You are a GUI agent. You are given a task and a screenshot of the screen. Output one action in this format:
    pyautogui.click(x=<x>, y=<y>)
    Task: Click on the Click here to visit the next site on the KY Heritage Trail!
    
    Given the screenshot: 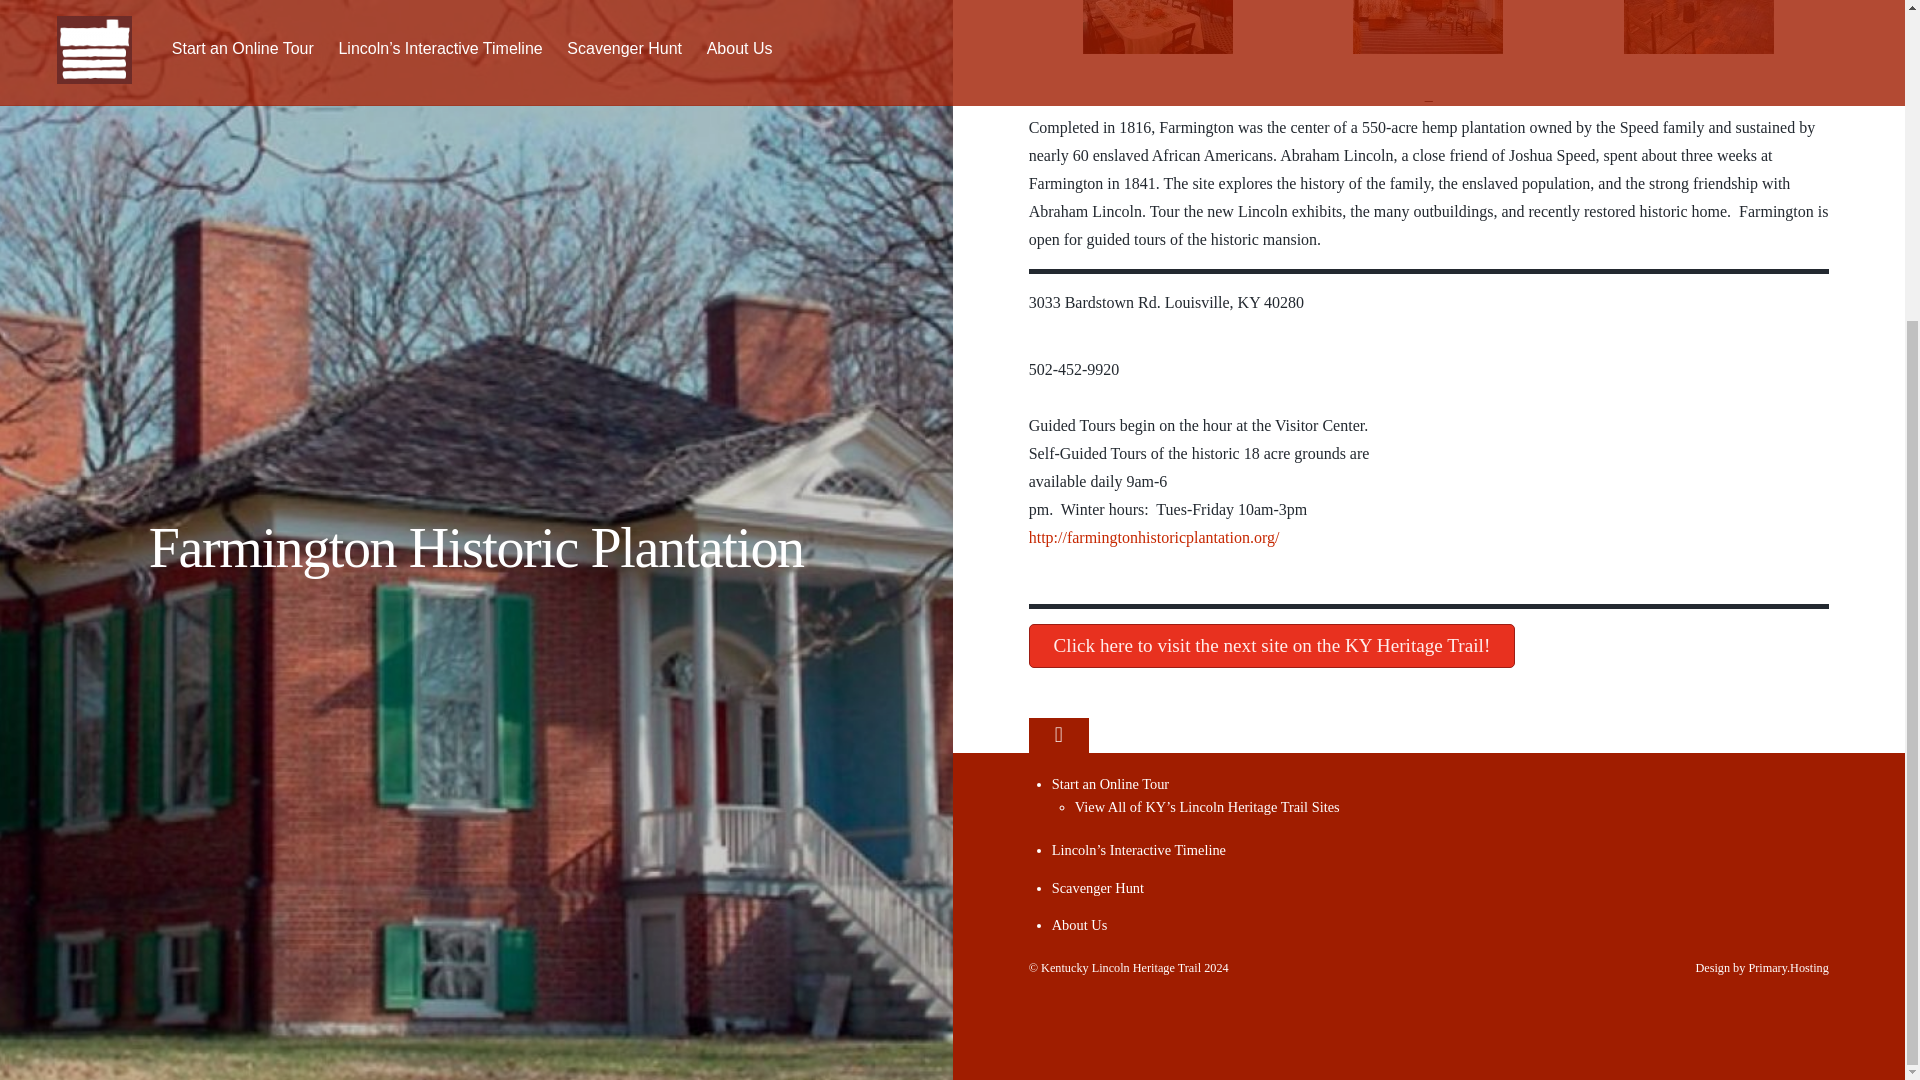 What is the action you would take?
    pyautogui.click(x=1272, y=646)
    